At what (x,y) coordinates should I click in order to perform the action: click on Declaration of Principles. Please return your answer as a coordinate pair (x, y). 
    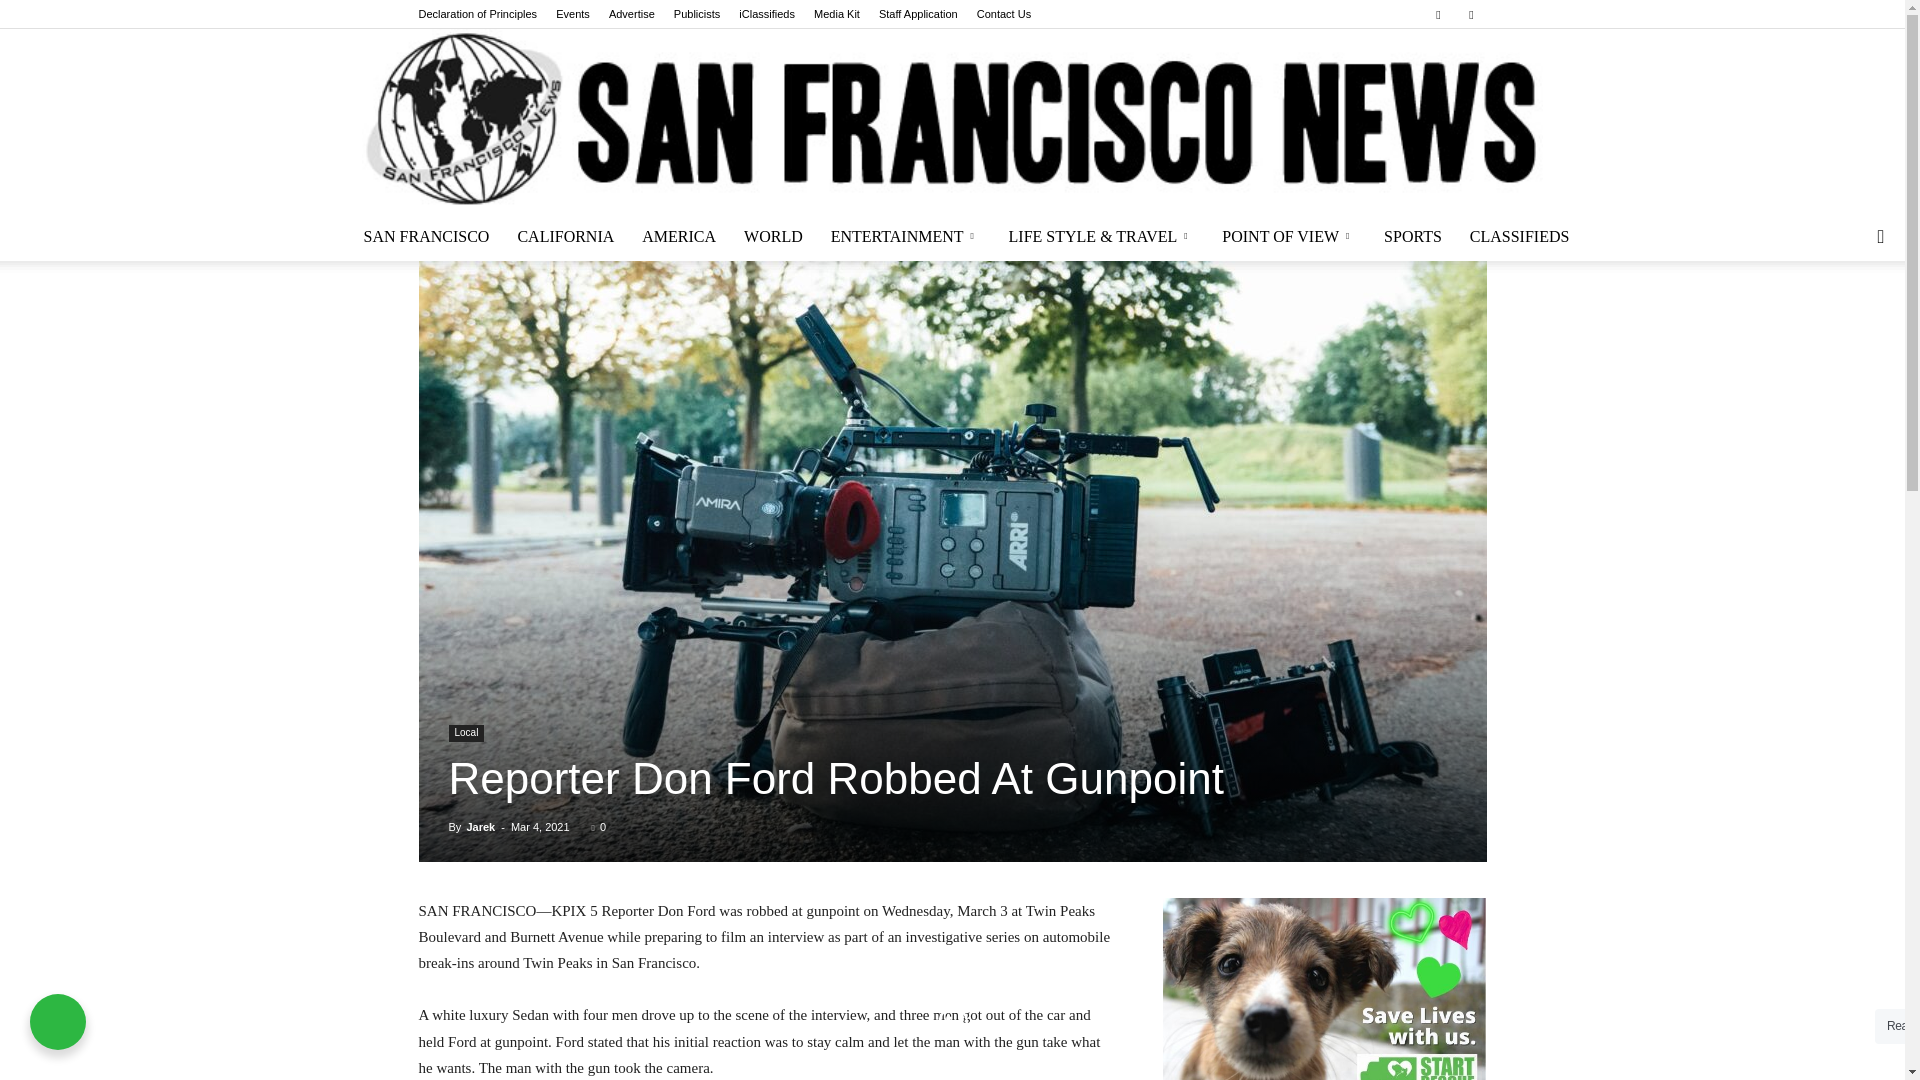
    Looking at the image, I should click on (478, 14).